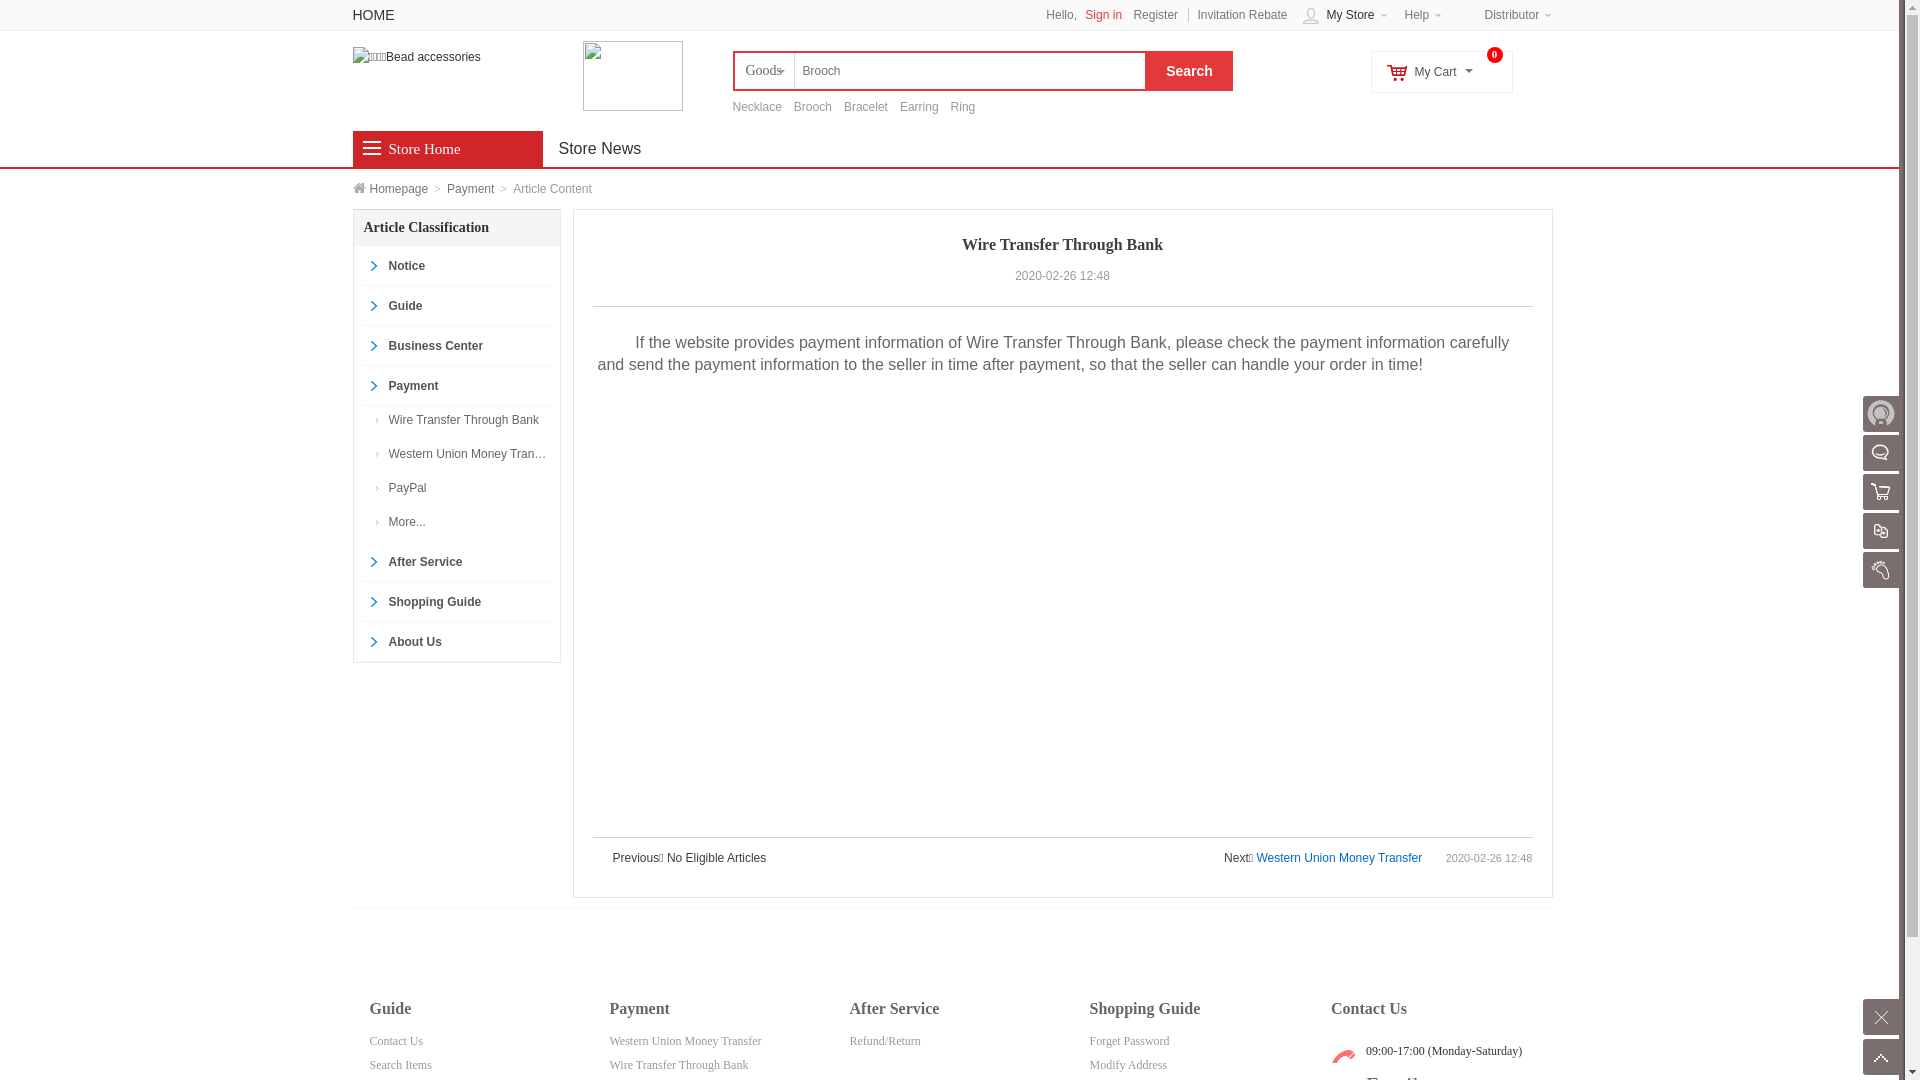  I want to click on Guide, so click(457, 306).